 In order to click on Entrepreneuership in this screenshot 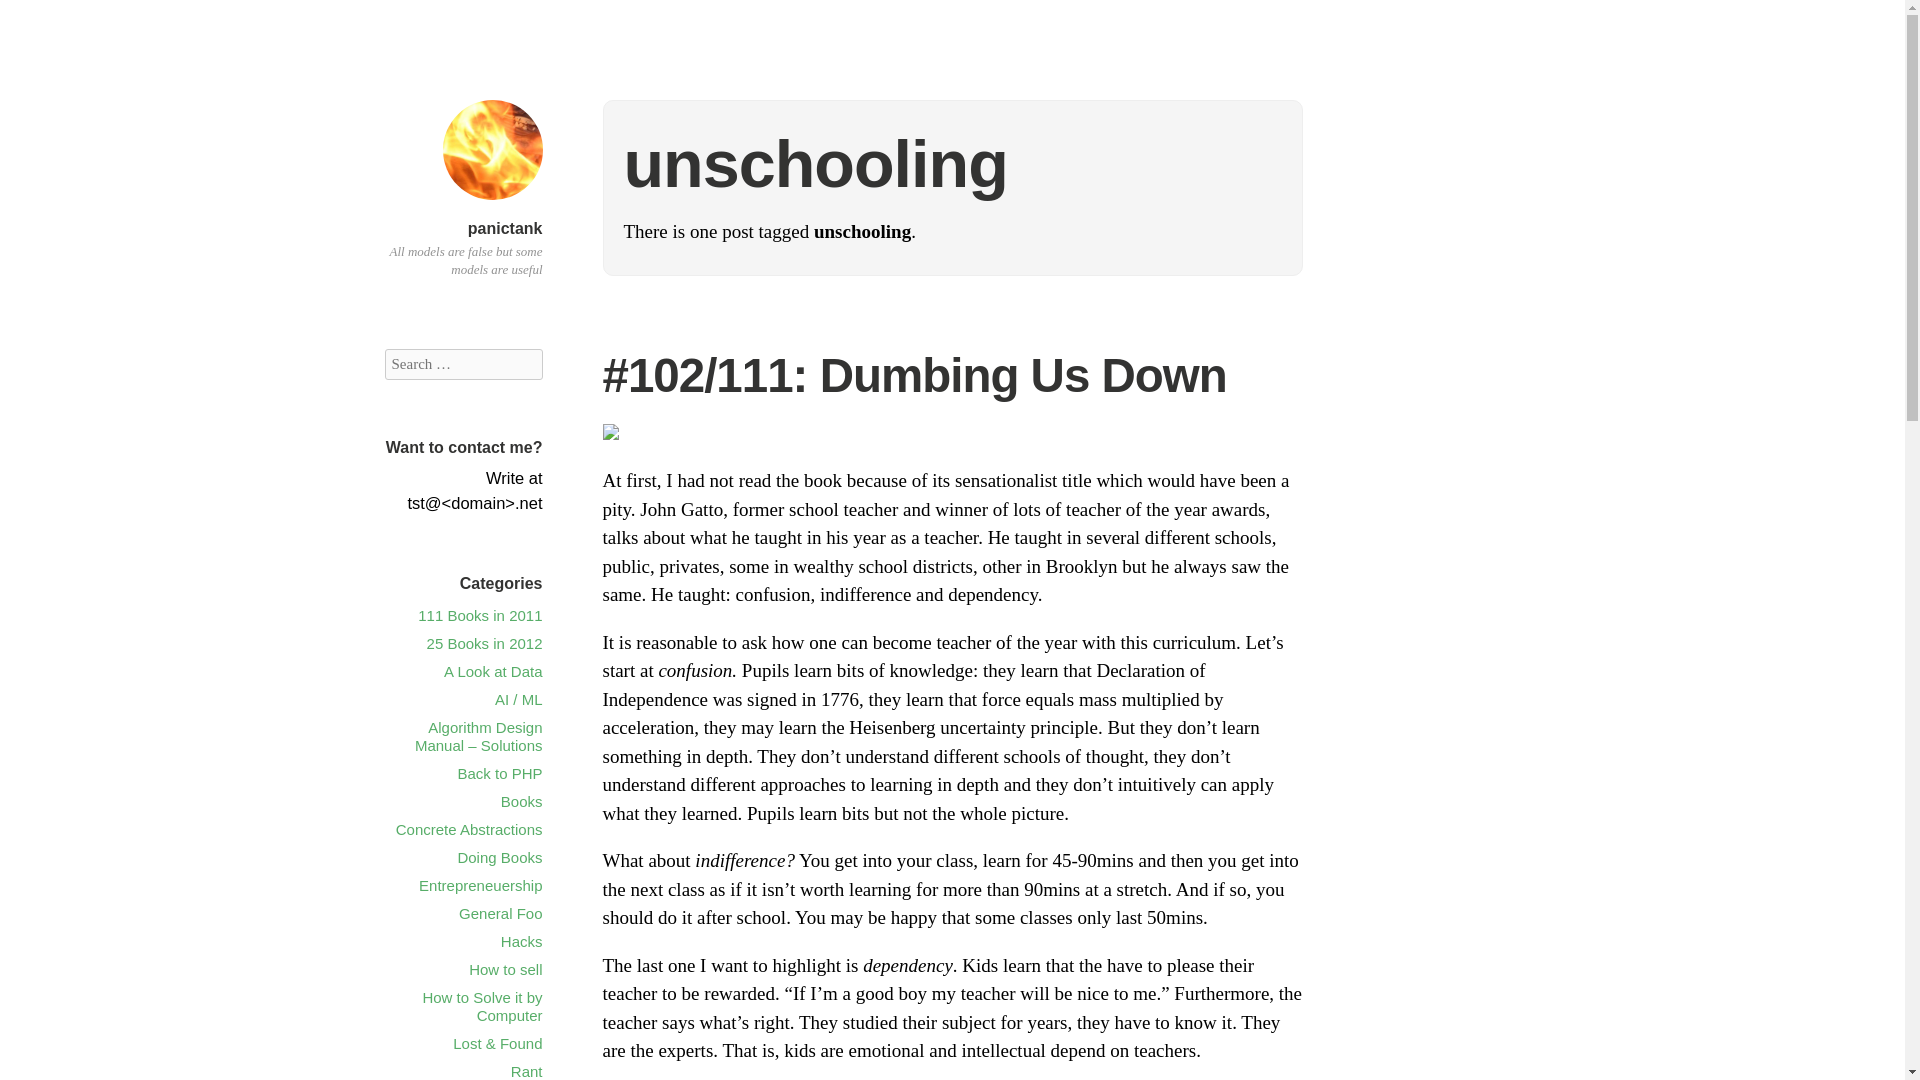, I will do `click(480, 885)`.